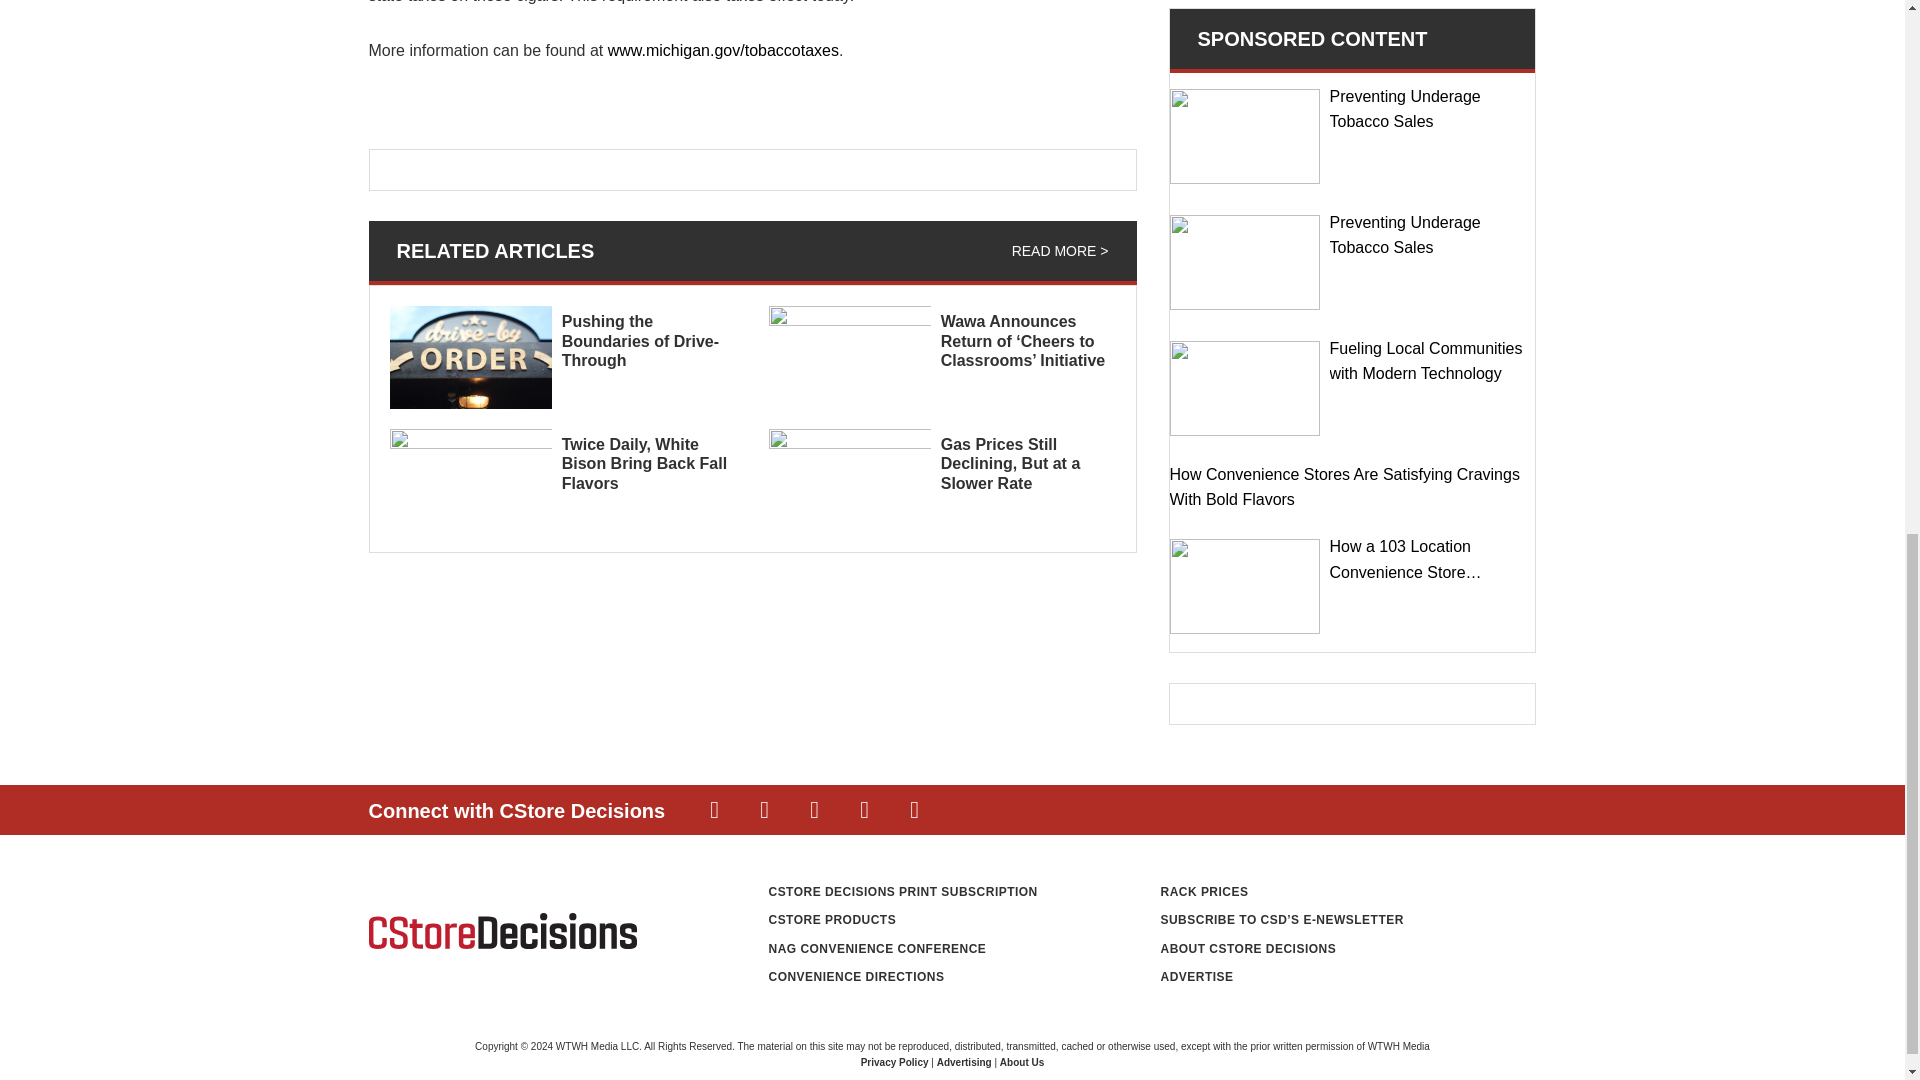 The image size is (1920, 1080). Describe the element at coordinates (1244, 136) in the screenshot. I see `Preventing Underage Tobacco Sales` at that location.